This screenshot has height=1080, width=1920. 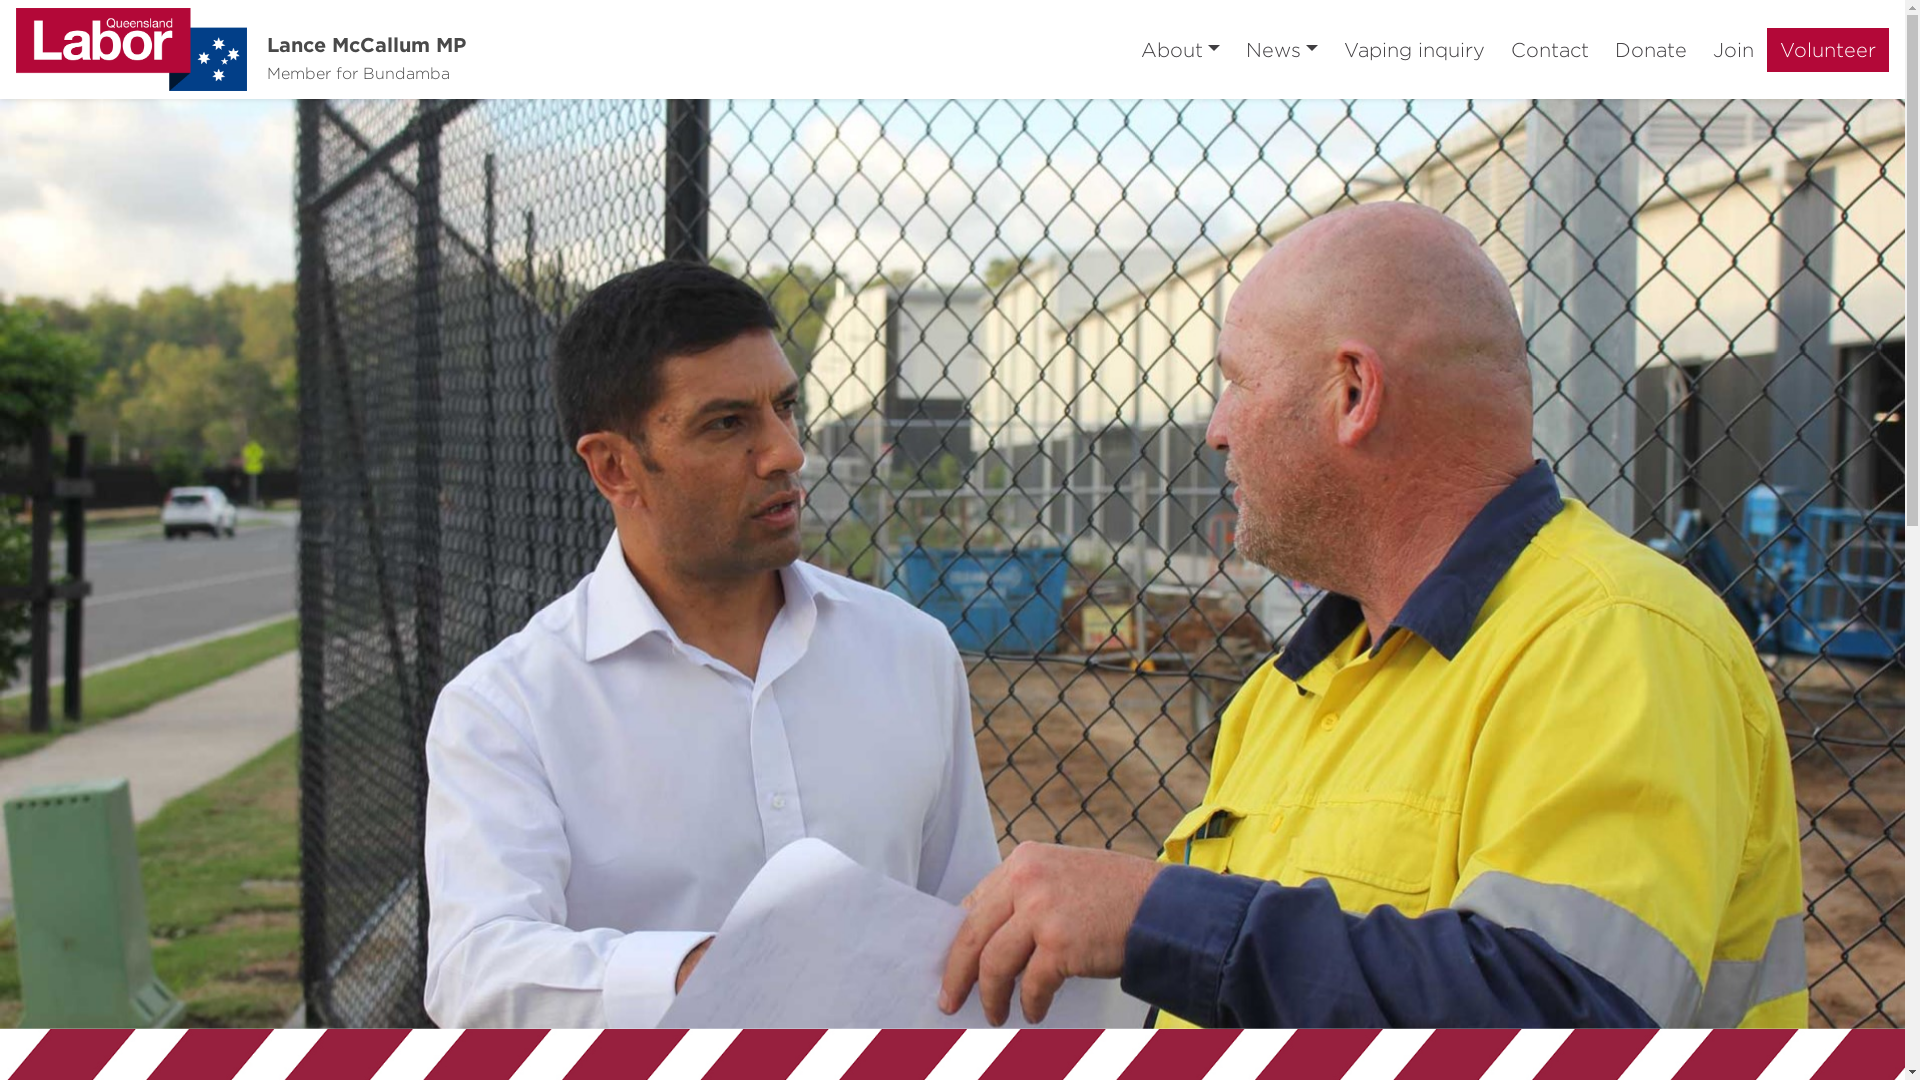 What do you see at coordinates (1734, 50) in the screenshot?
I see `Join` at bounding box center [1734, 50].